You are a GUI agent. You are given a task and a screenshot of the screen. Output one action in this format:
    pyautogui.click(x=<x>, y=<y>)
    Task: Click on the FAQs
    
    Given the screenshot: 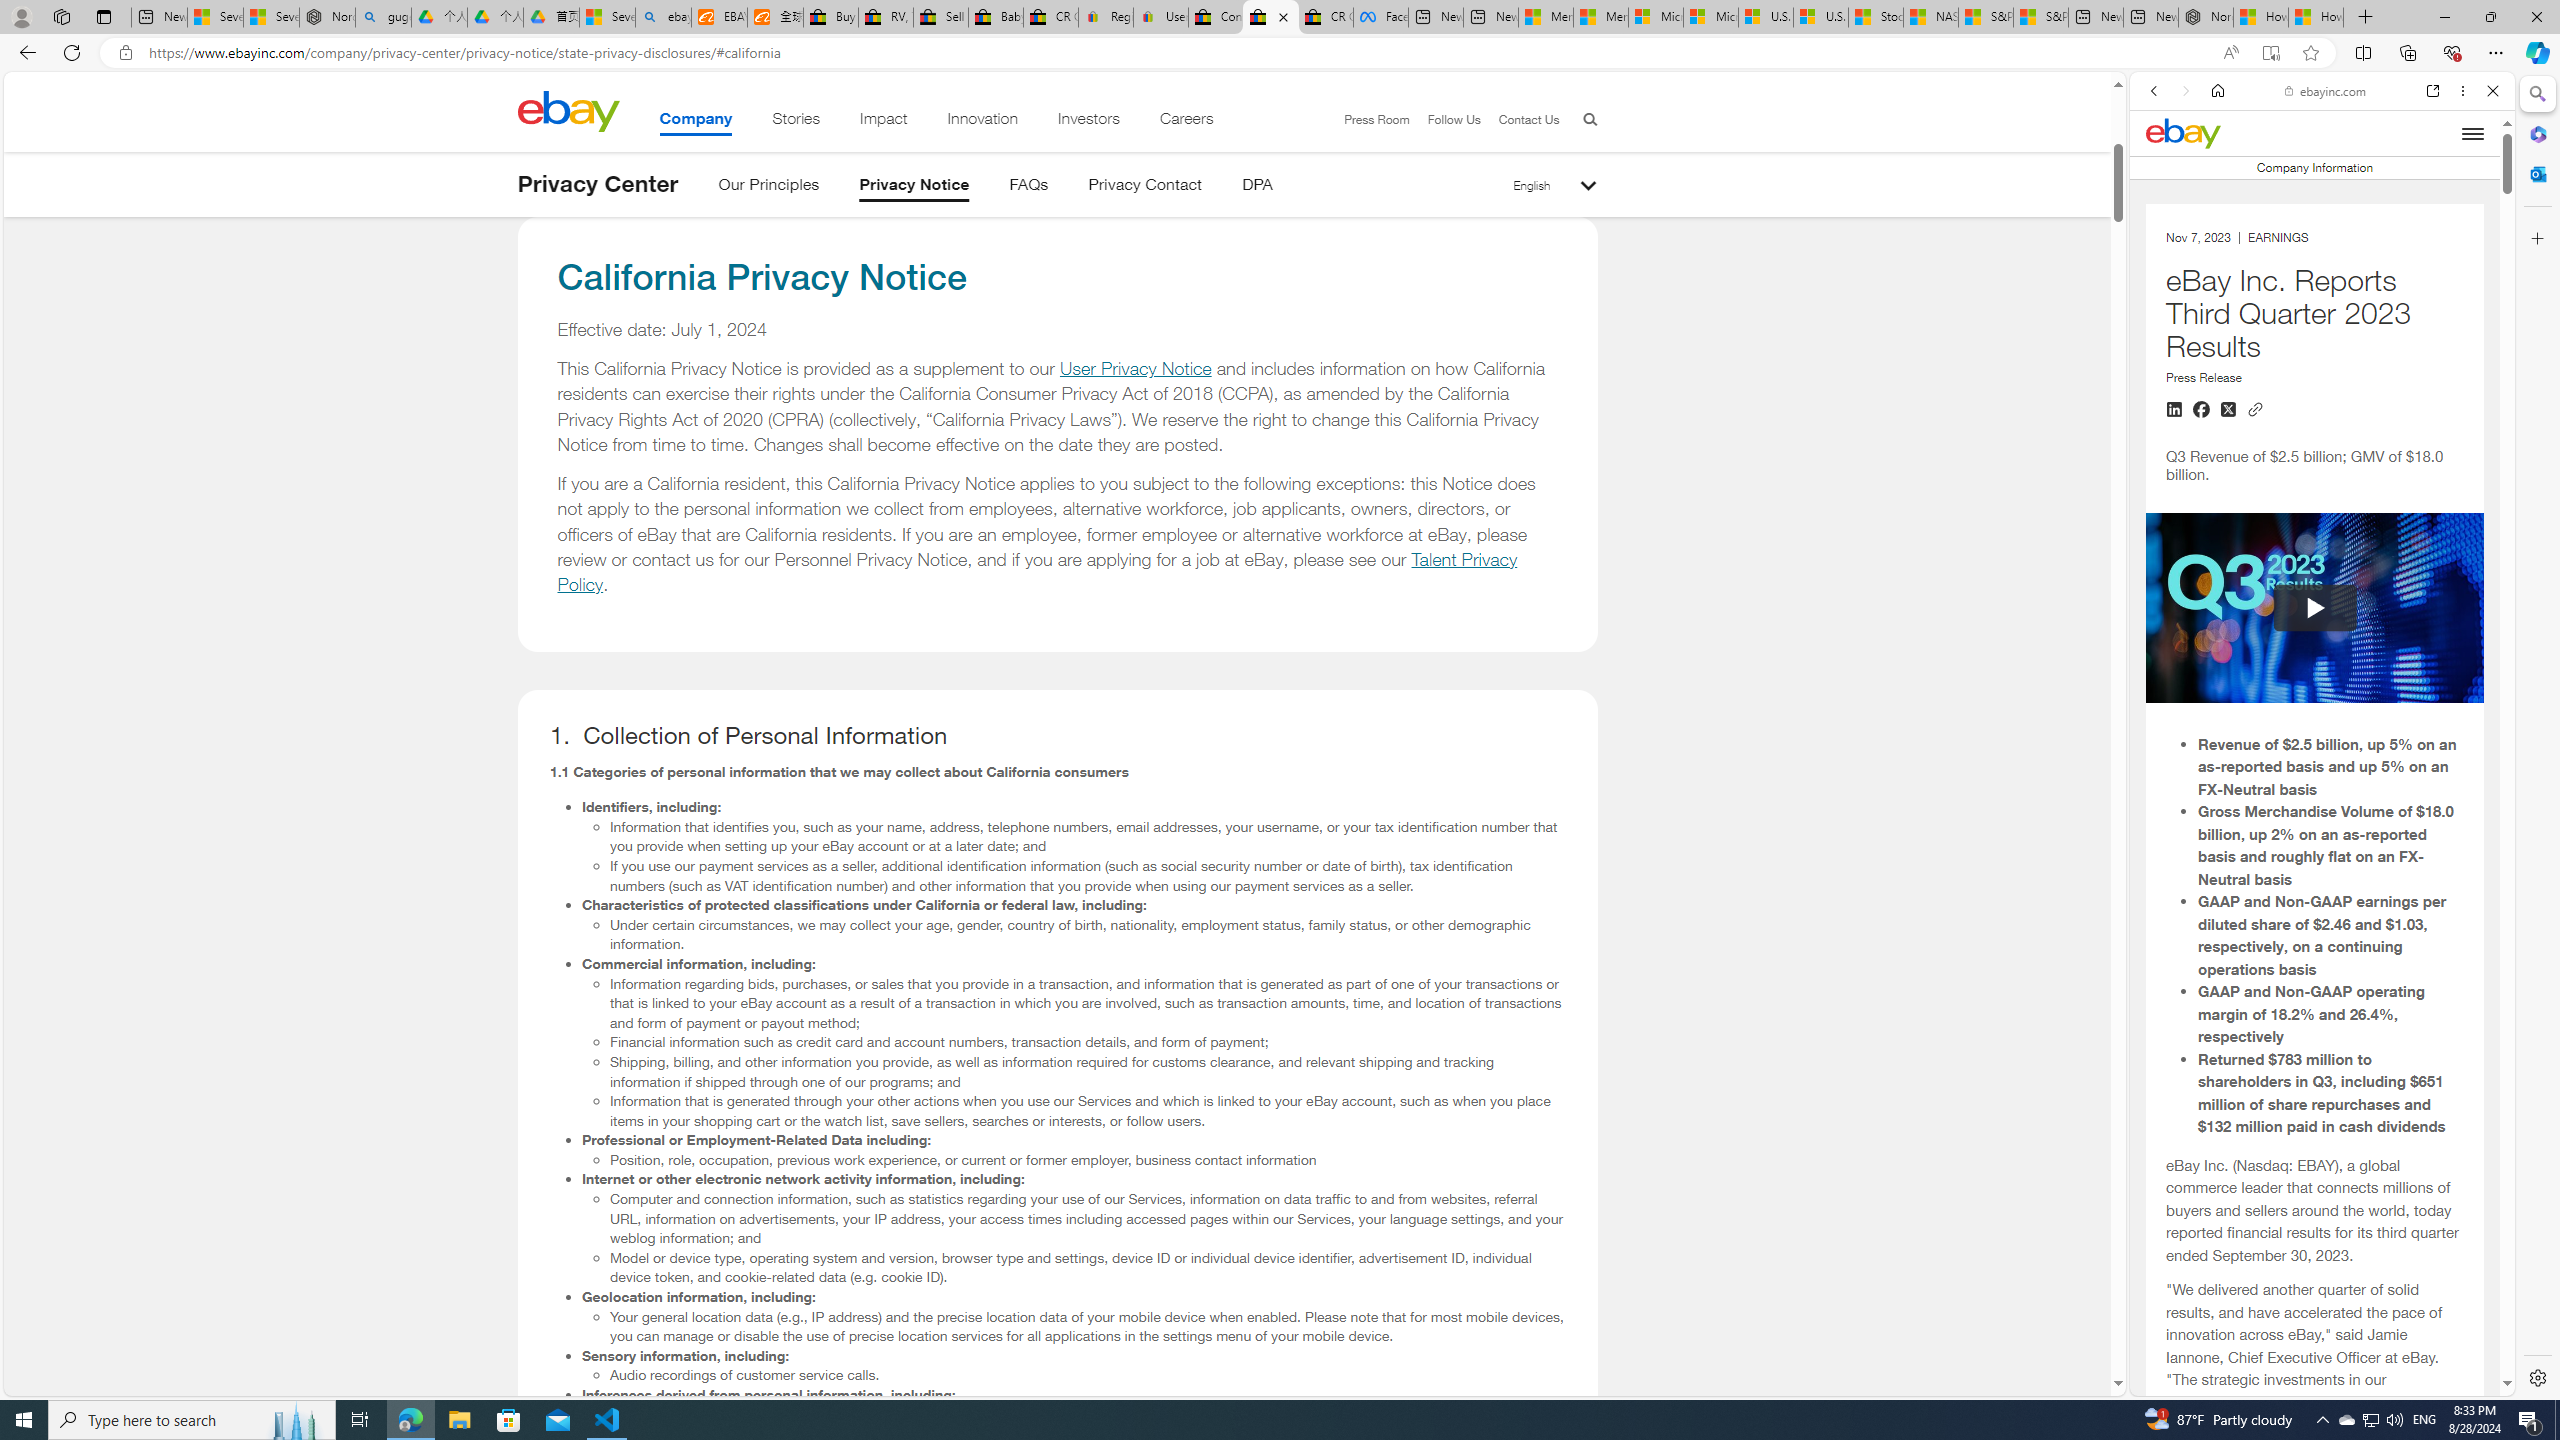 What is the action you would take?
    pyautogui.click(x=1028, y=188)
    